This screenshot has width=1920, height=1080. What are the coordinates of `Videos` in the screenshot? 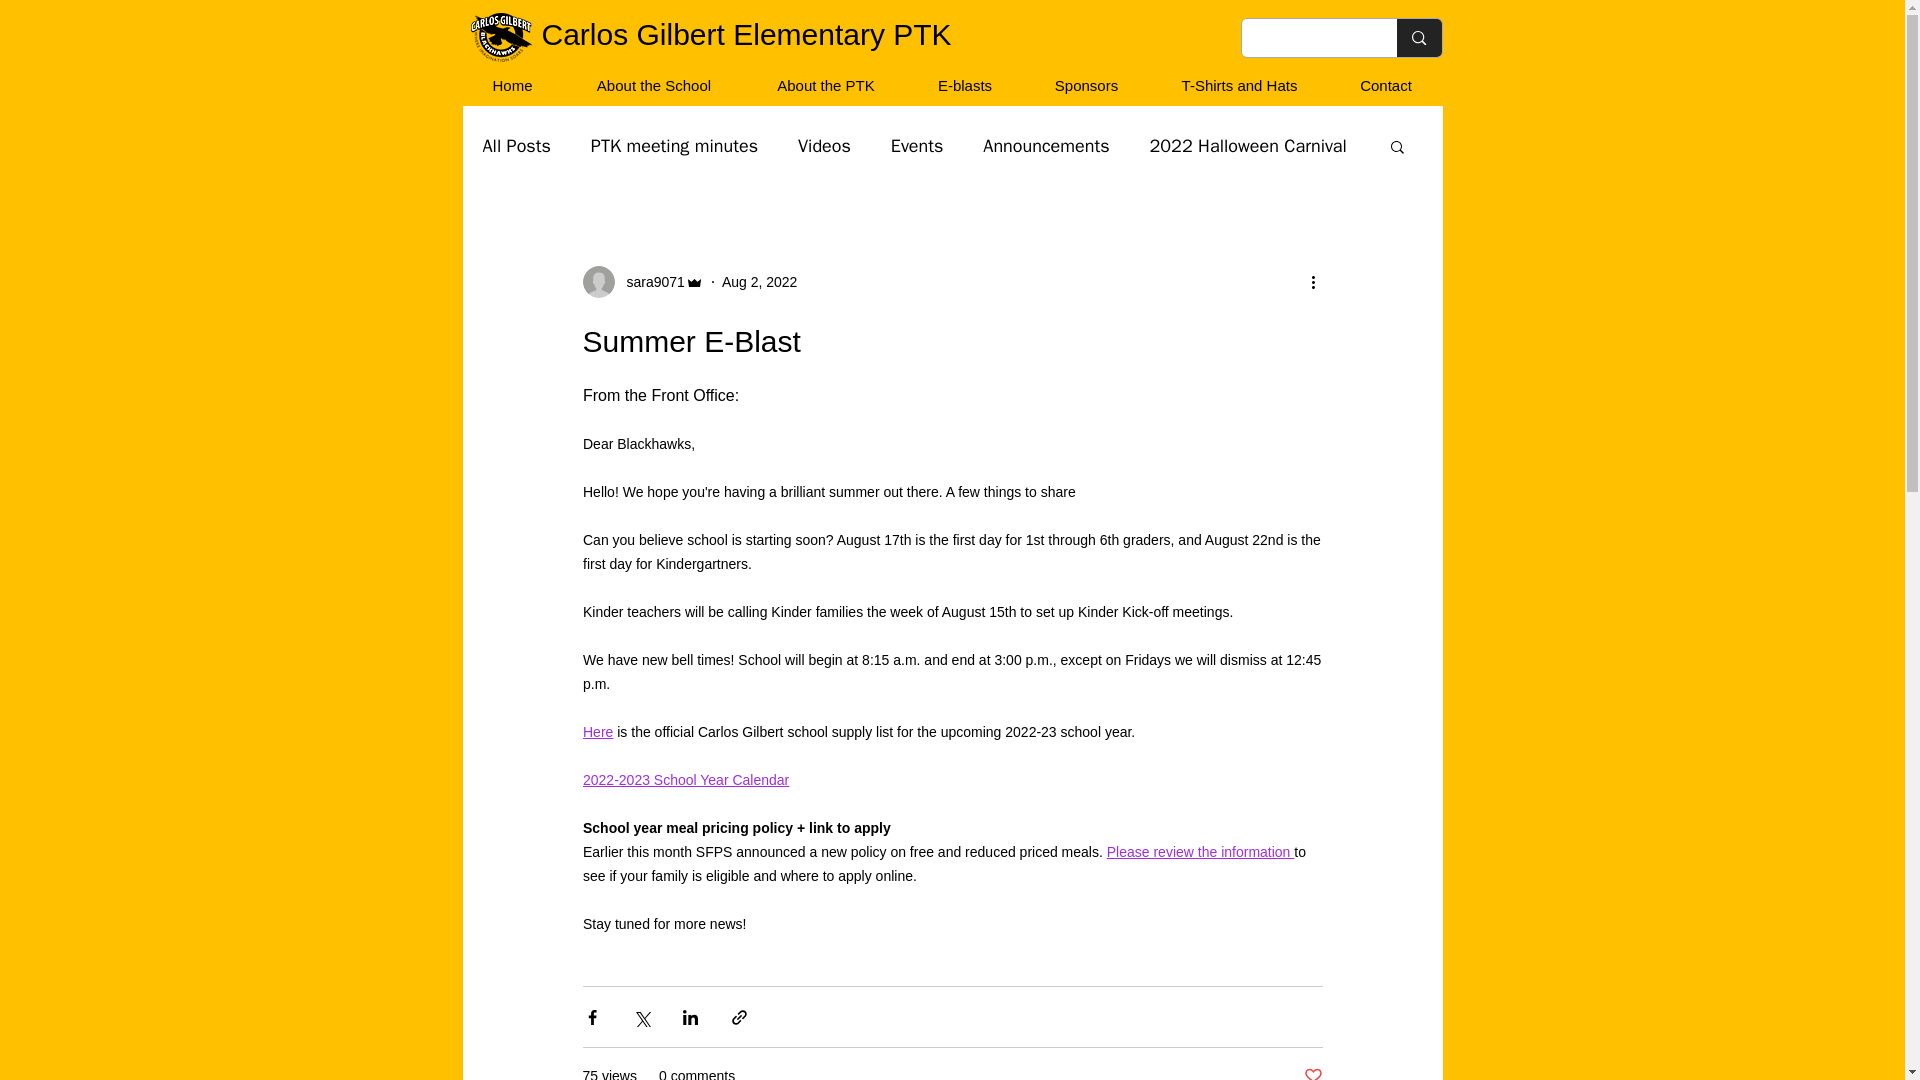 It's located at (824, 145).